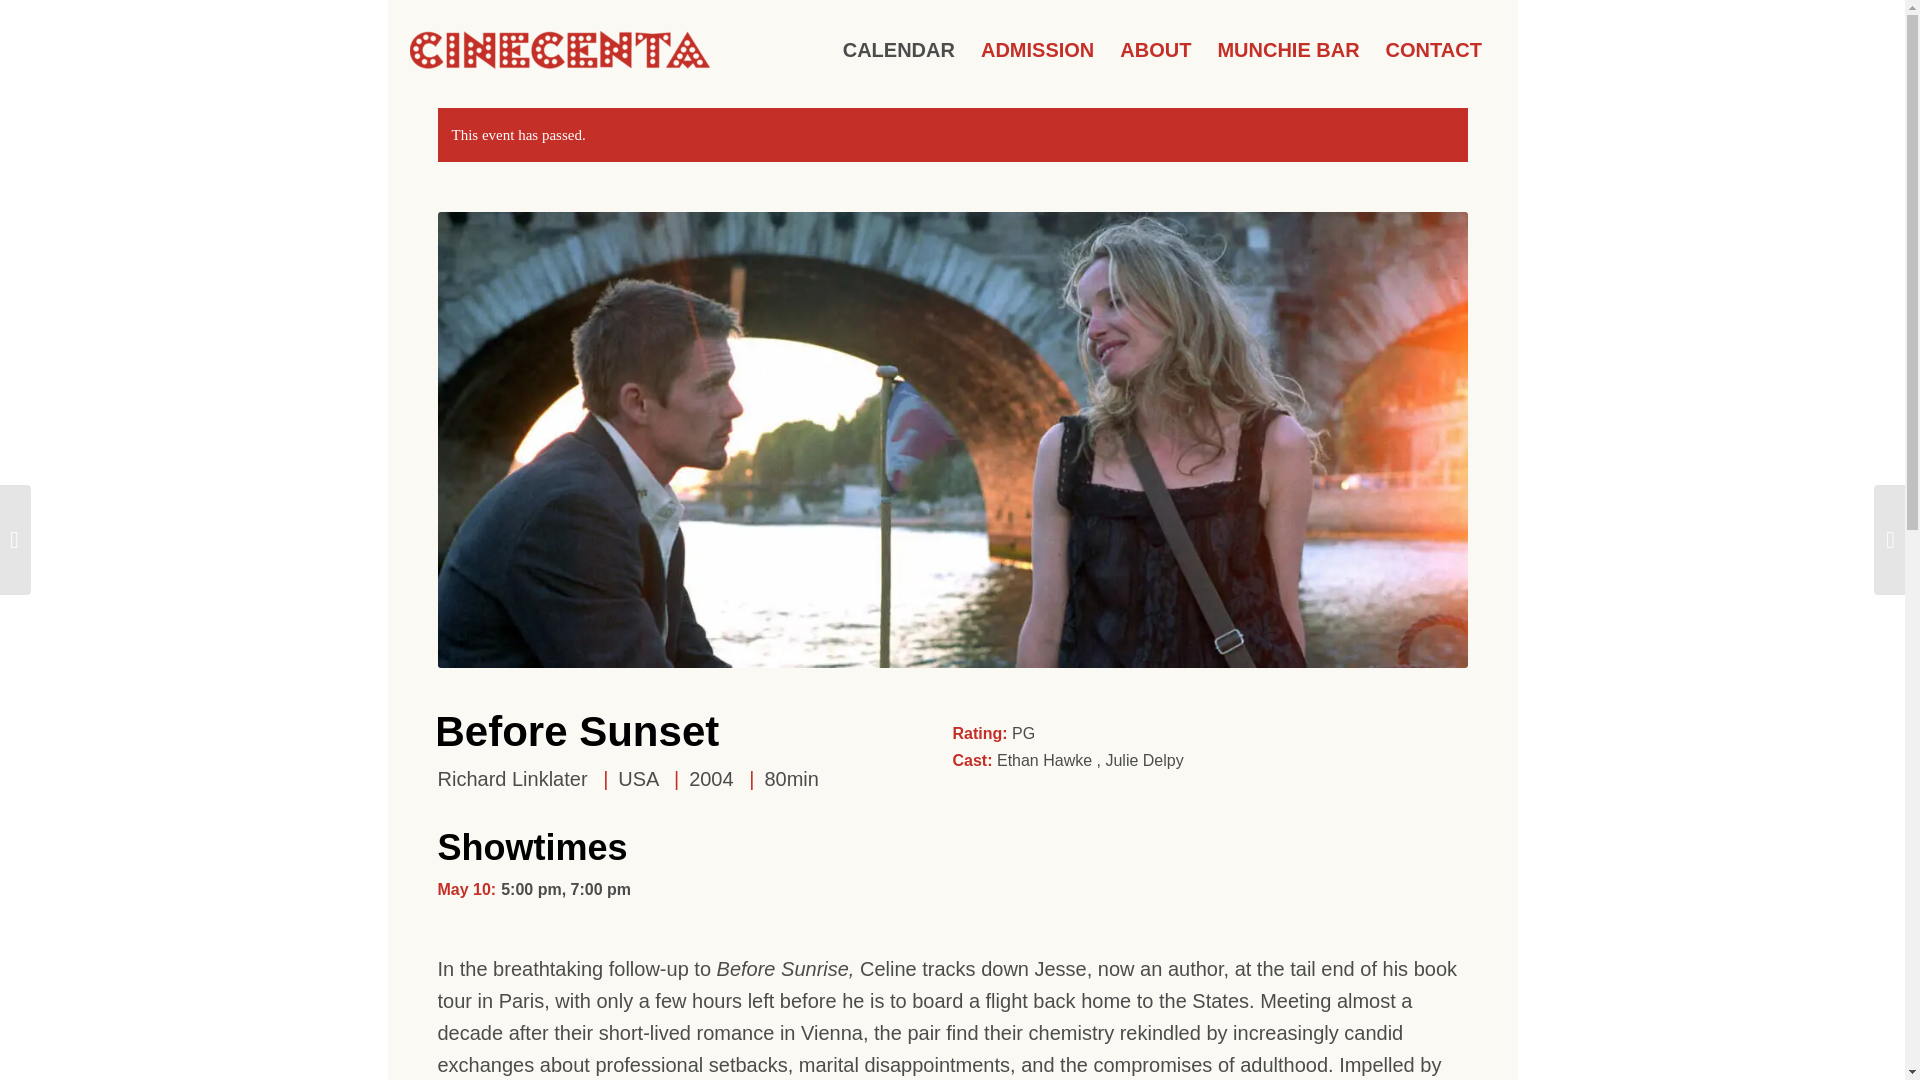  I want to click on ADMISSION, so click(1037, 50).